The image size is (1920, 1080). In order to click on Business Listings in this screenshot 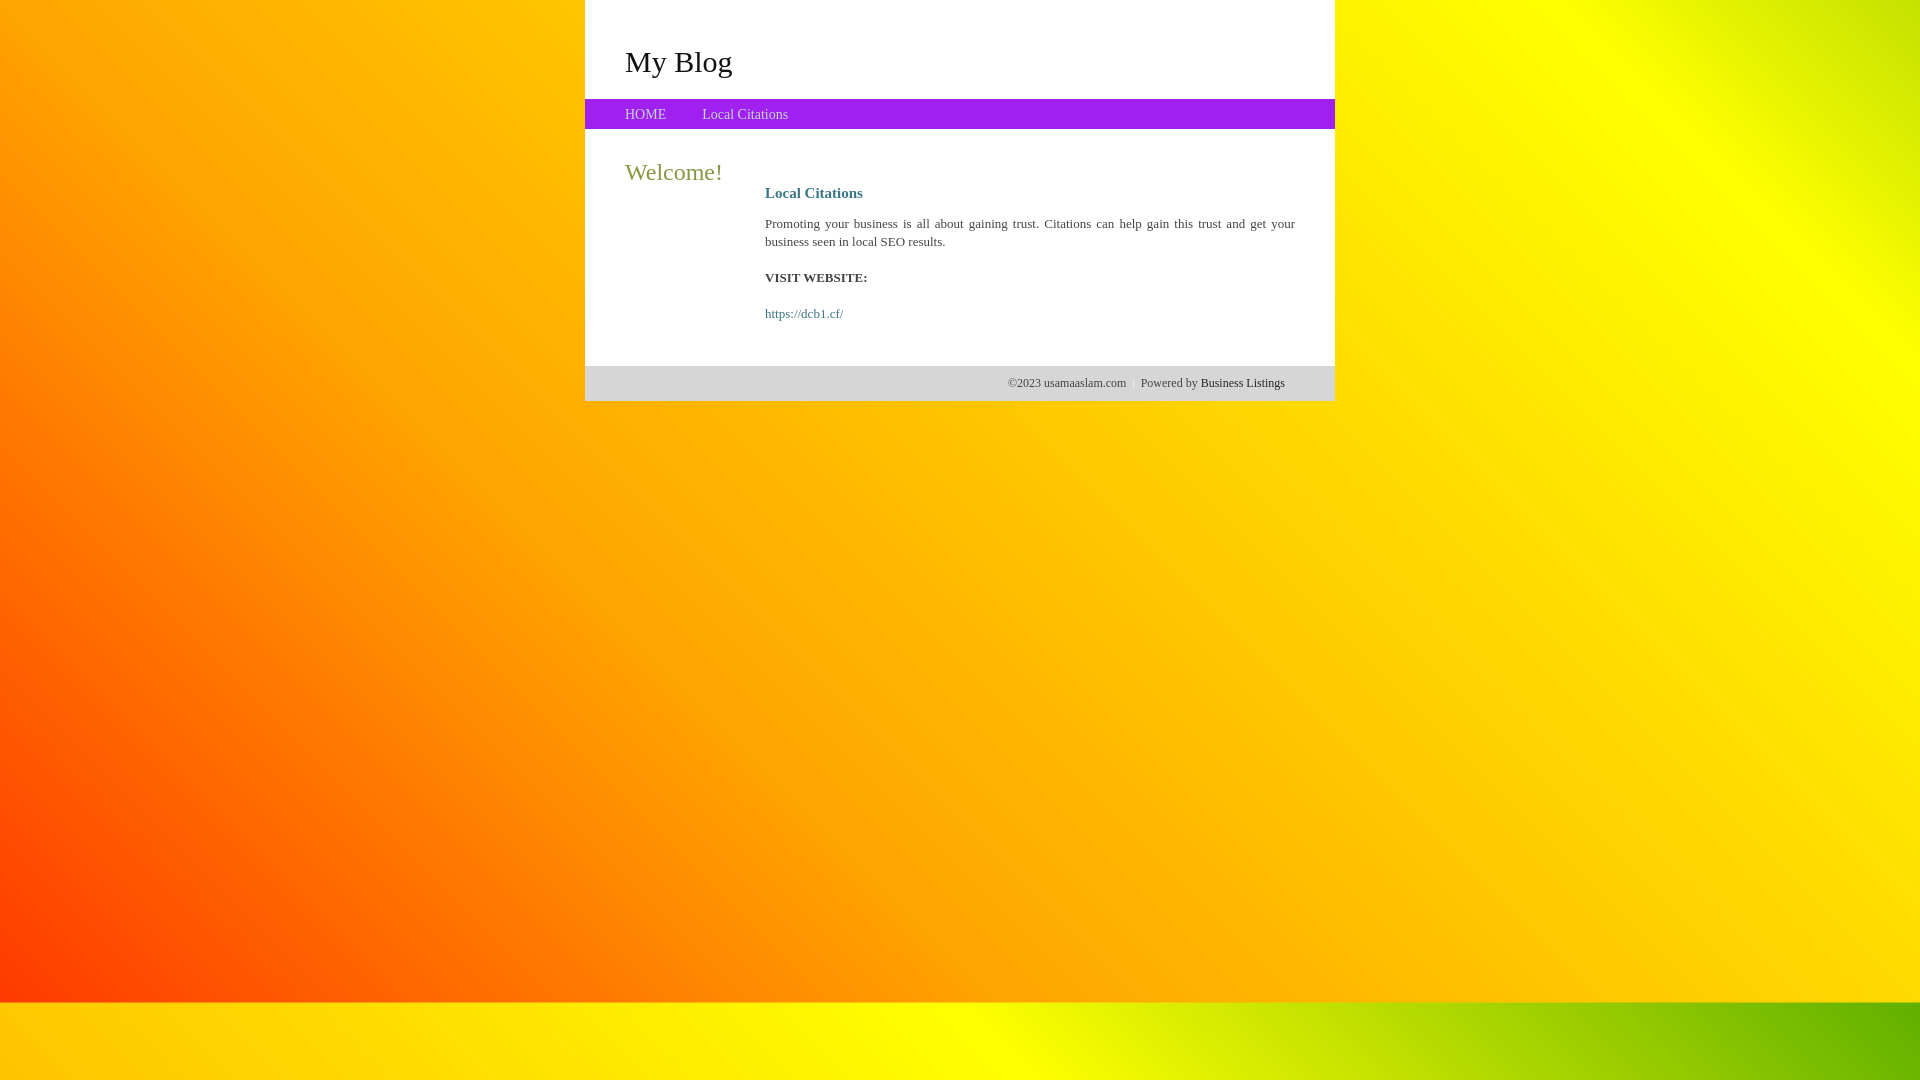, I will do `click(1243, 383)`.